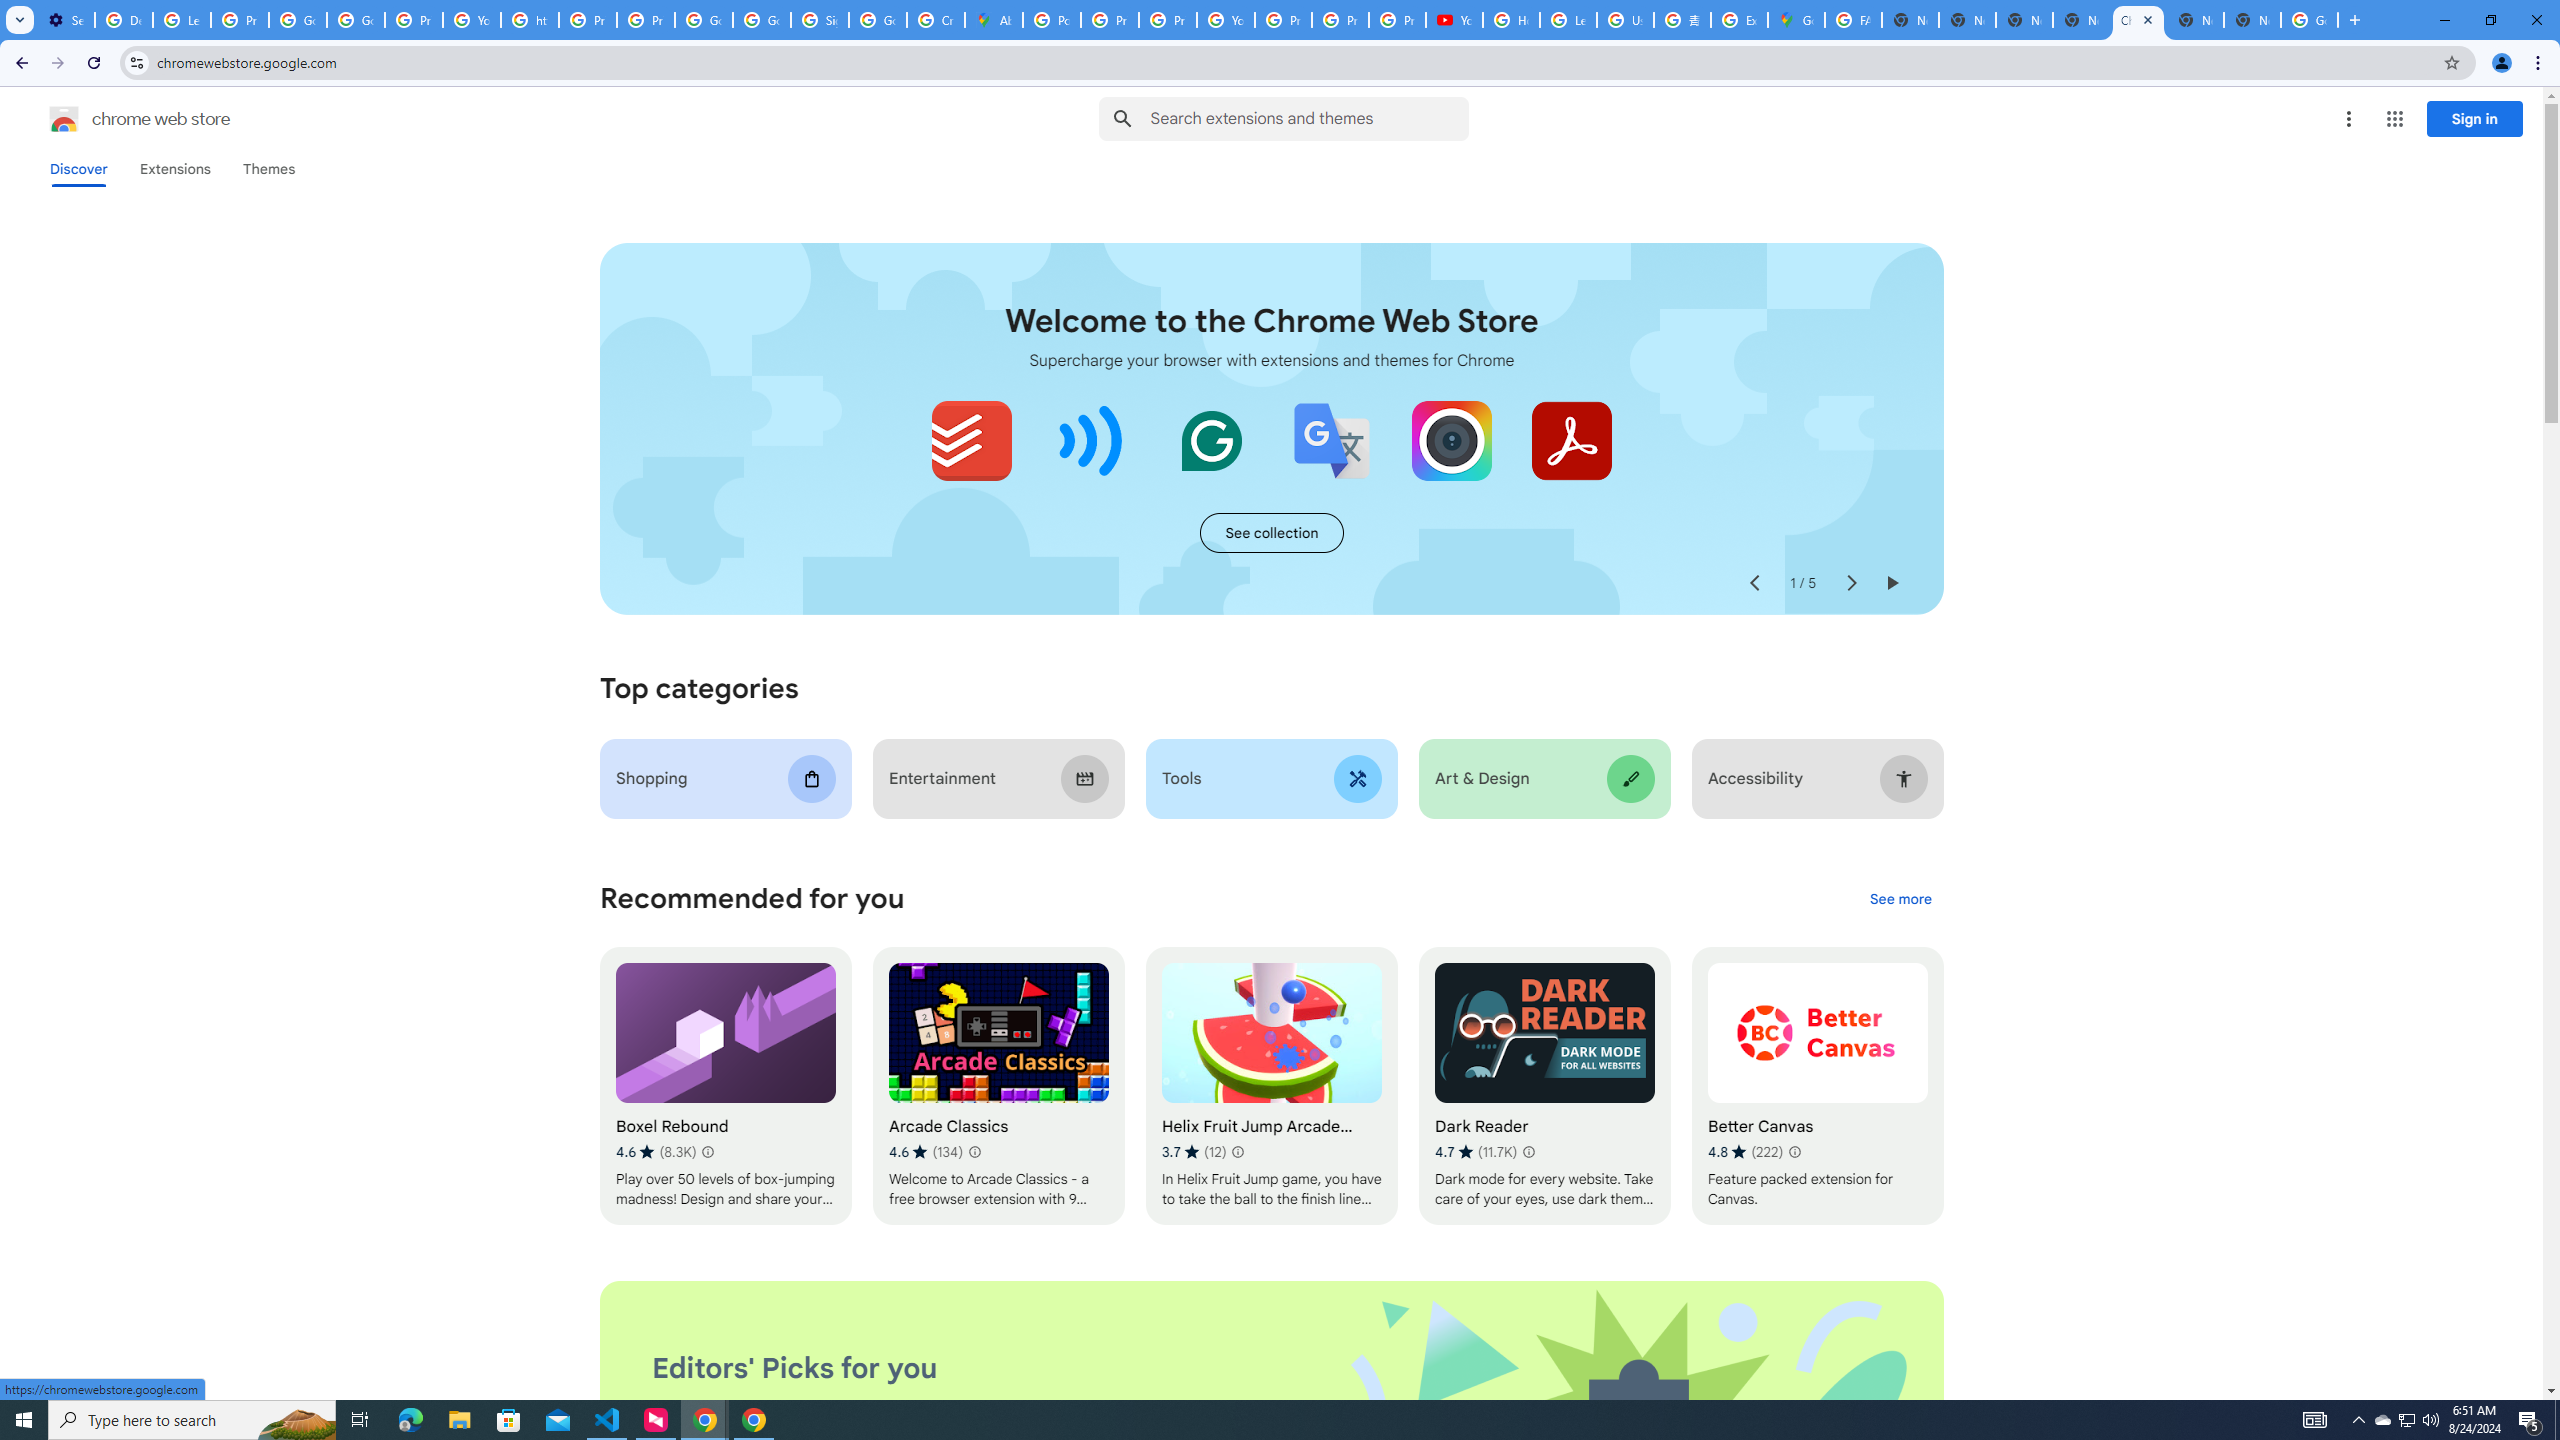  What do you see at coordinates (1754, 583) in the screenshot?
I see `Previous slide` at bounding box center [1754, 583].